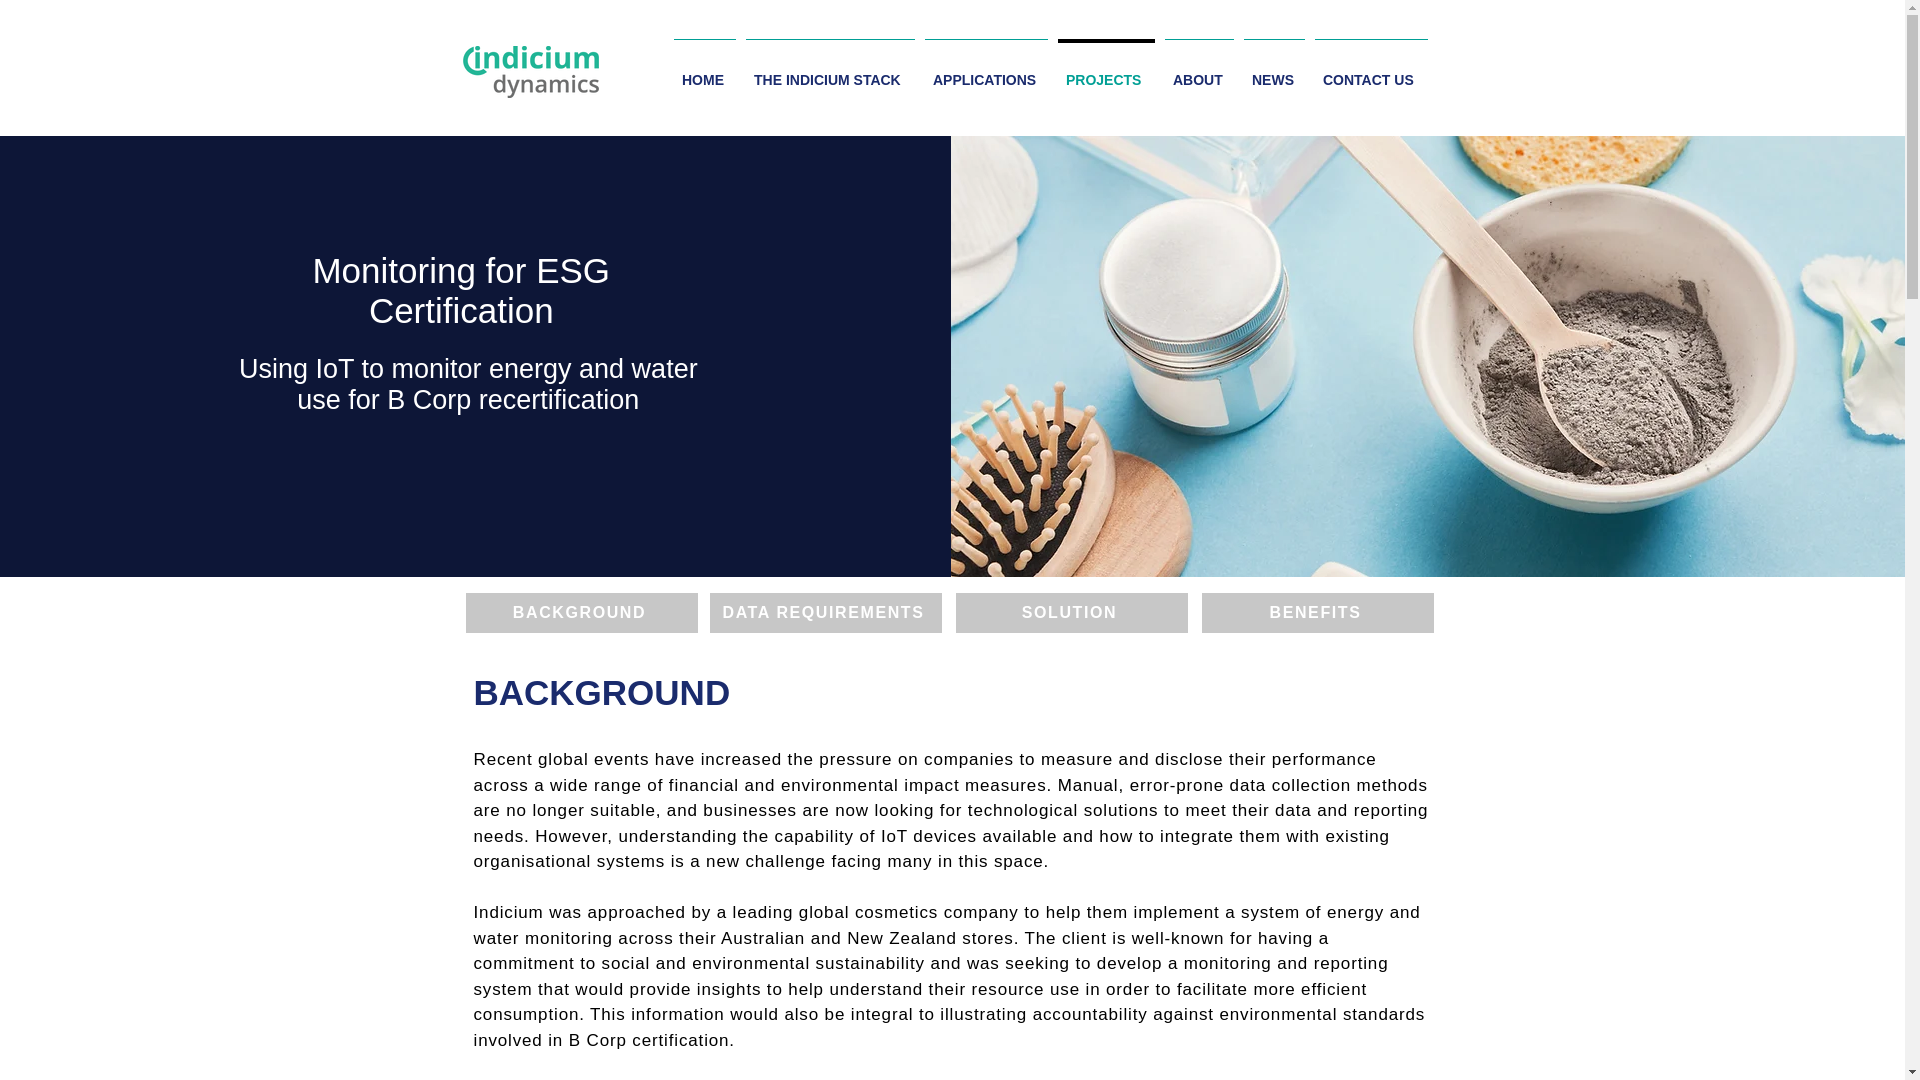 This screenshot has width=1920, height=1080. I want to click on PROJECTS, so click(1106, 70).